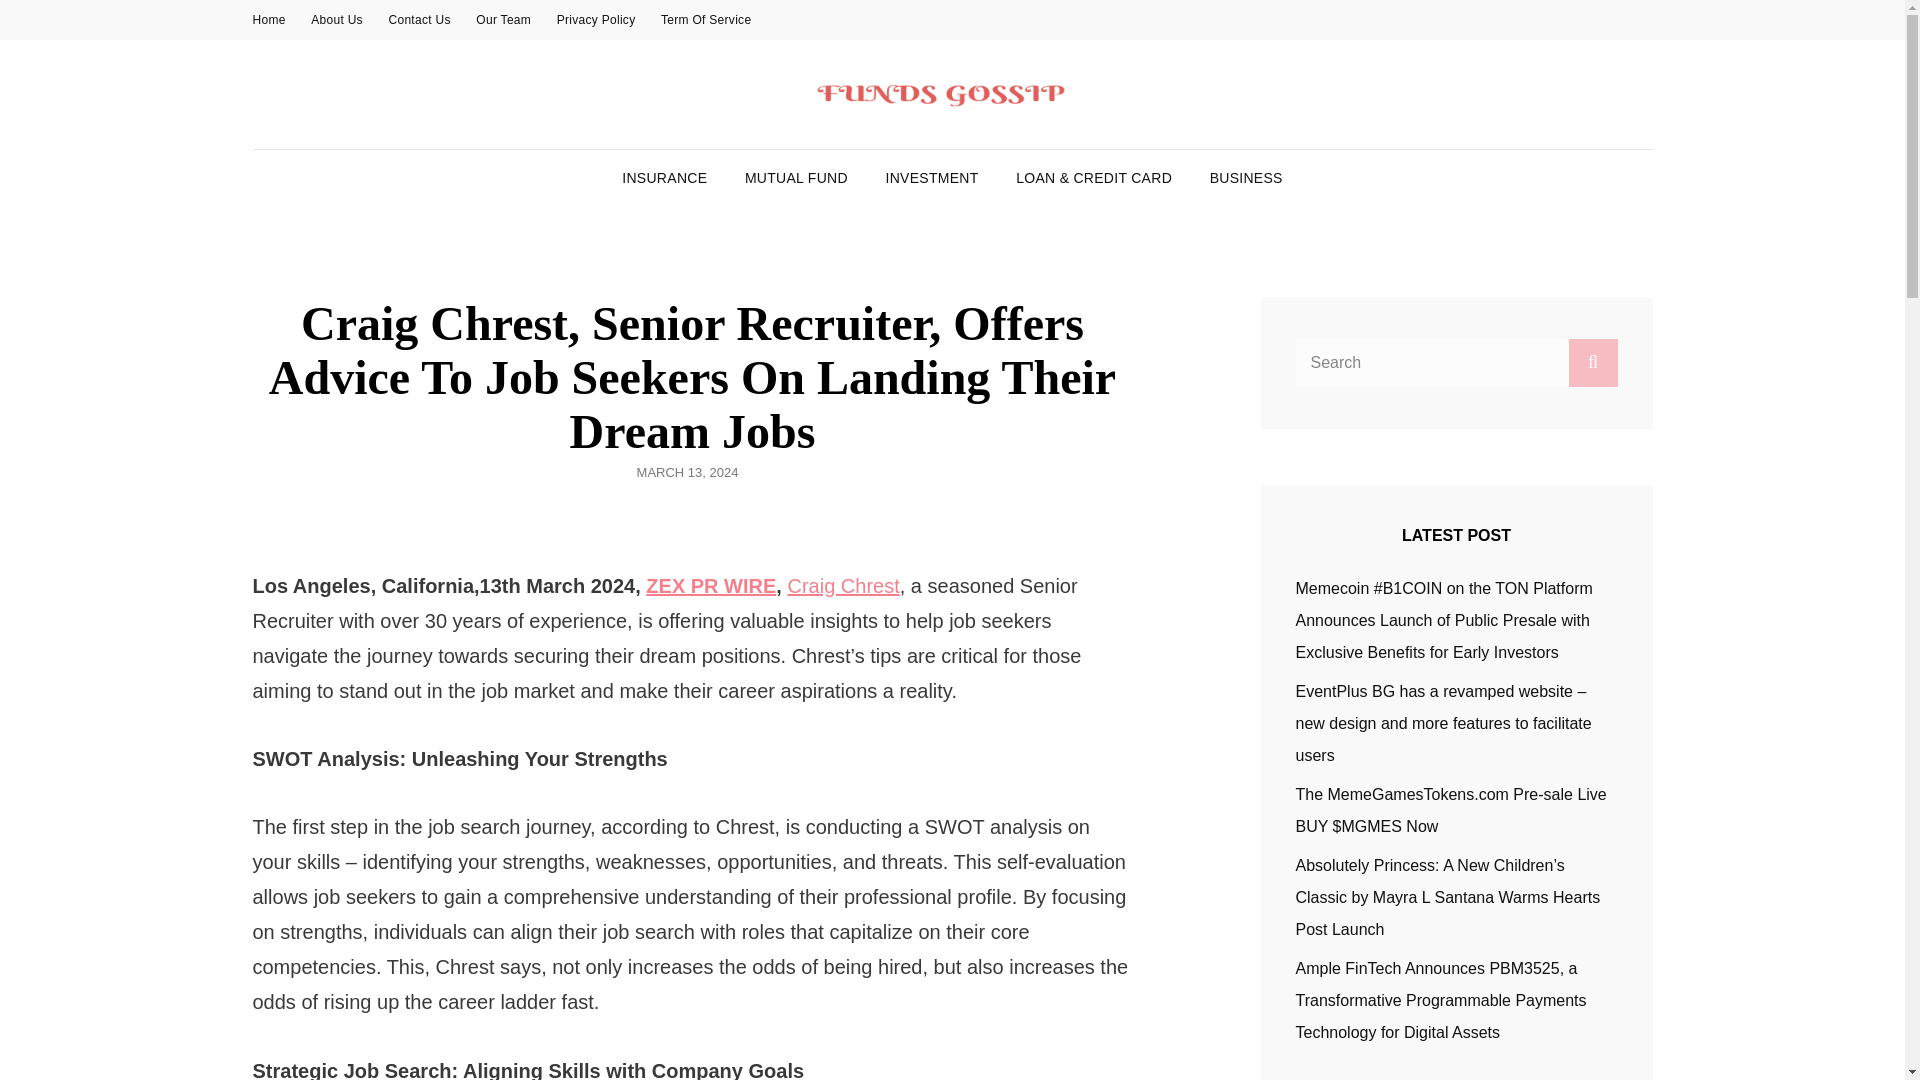 Image resolution: width=1920 pixels, height=1080 pixels. What do you see at coordinates (664, 178) in the screenshot?
I see `INSURANCE` at bounding box center [664, 178].